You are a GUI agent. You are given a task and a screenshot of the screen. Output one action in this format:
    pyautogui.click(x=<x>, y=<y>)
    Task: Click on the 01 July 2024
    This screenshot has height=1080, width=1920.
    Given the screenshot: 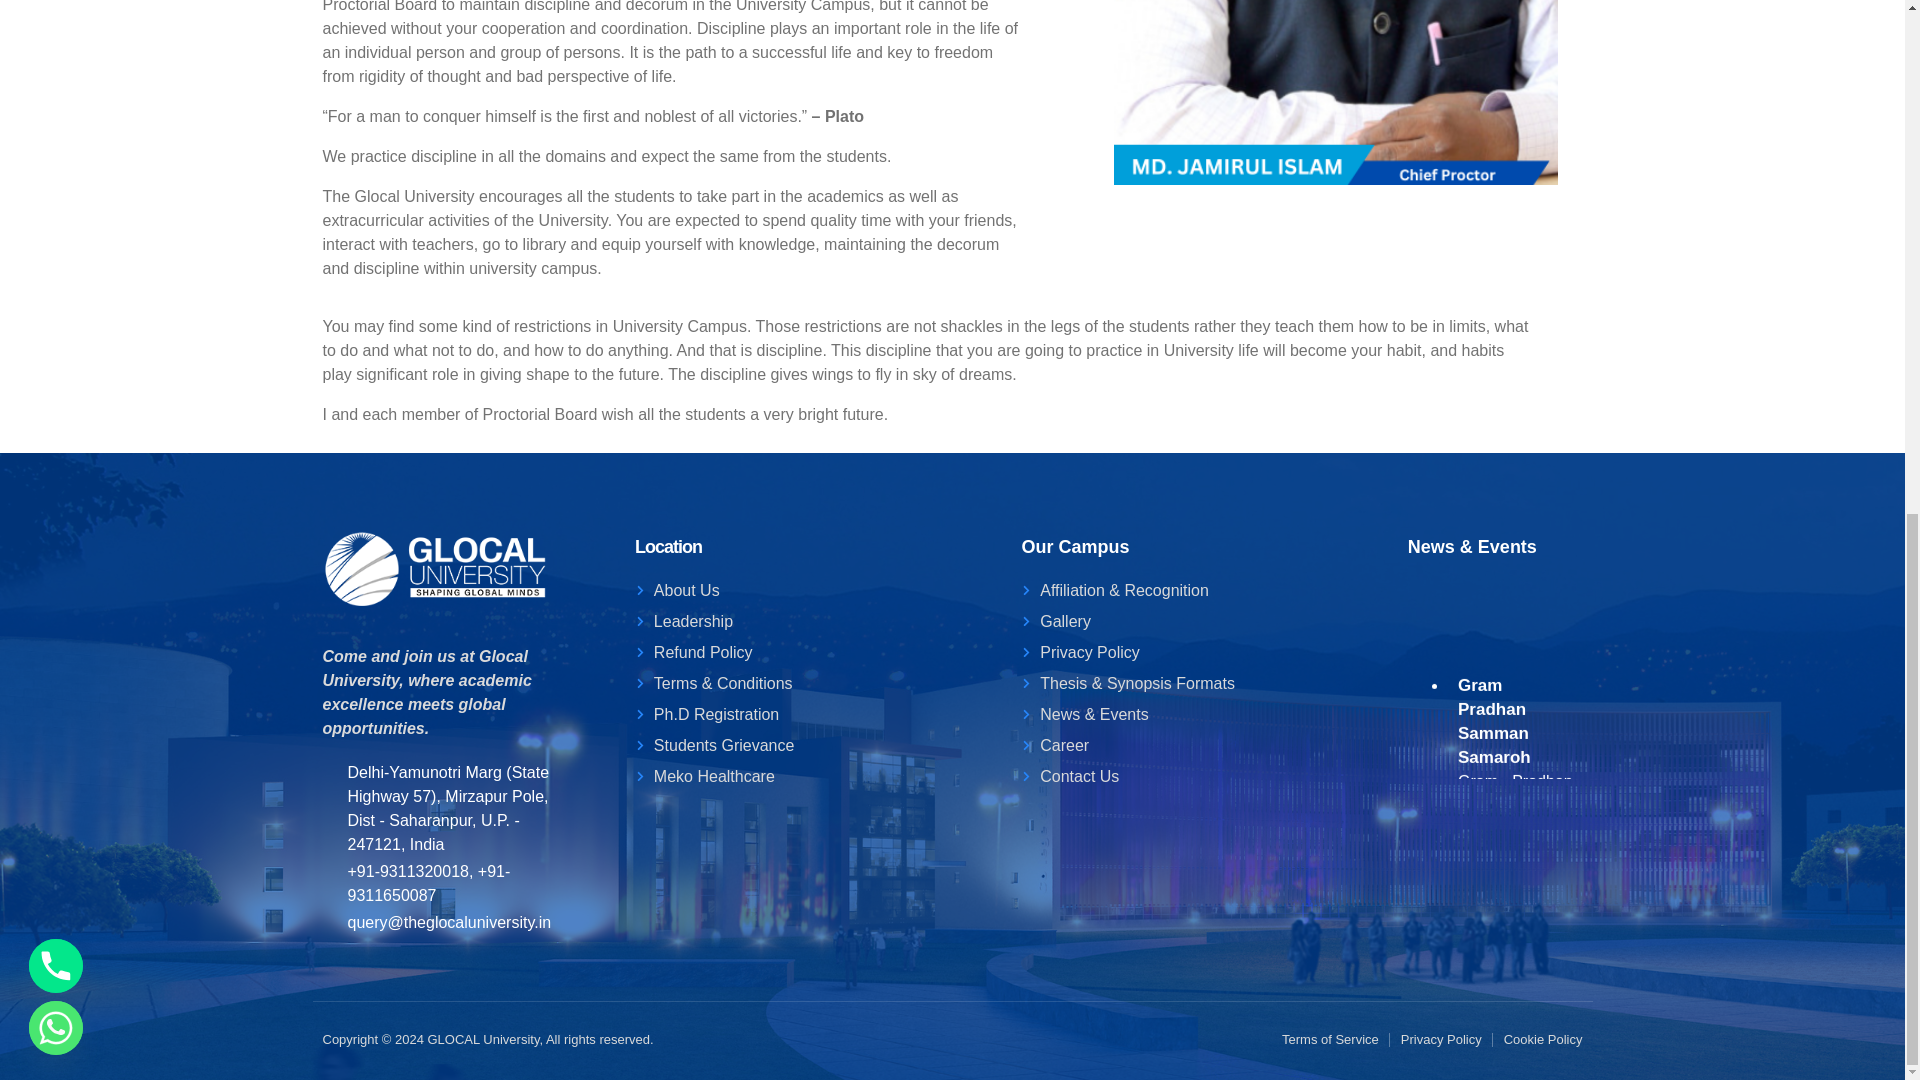 What is the action you would take?
    pyautogui.click(x=1514, y=964)
    